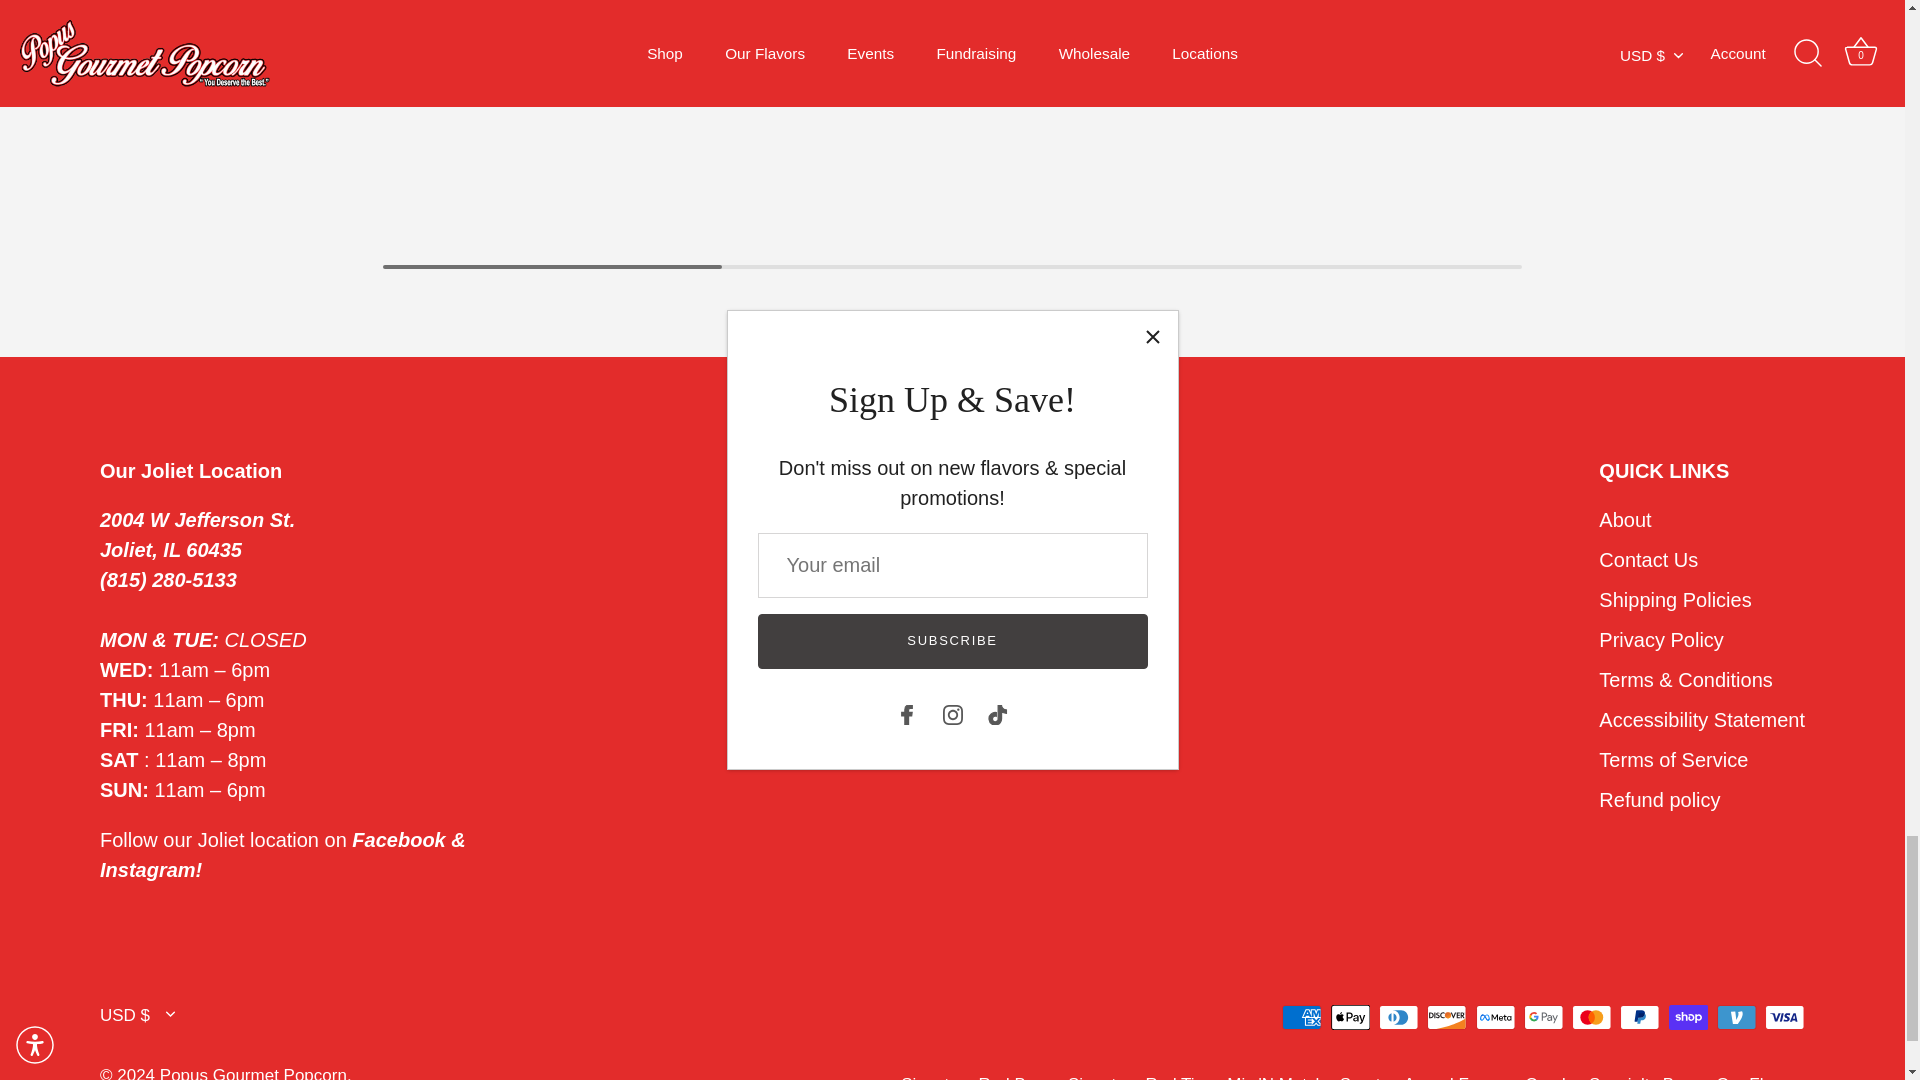 The image size is (1920, 1080). What do you see at coordinates (1446, 1018) in the screenshot?
I see `Discover` at bounding box center [1446, 1018].